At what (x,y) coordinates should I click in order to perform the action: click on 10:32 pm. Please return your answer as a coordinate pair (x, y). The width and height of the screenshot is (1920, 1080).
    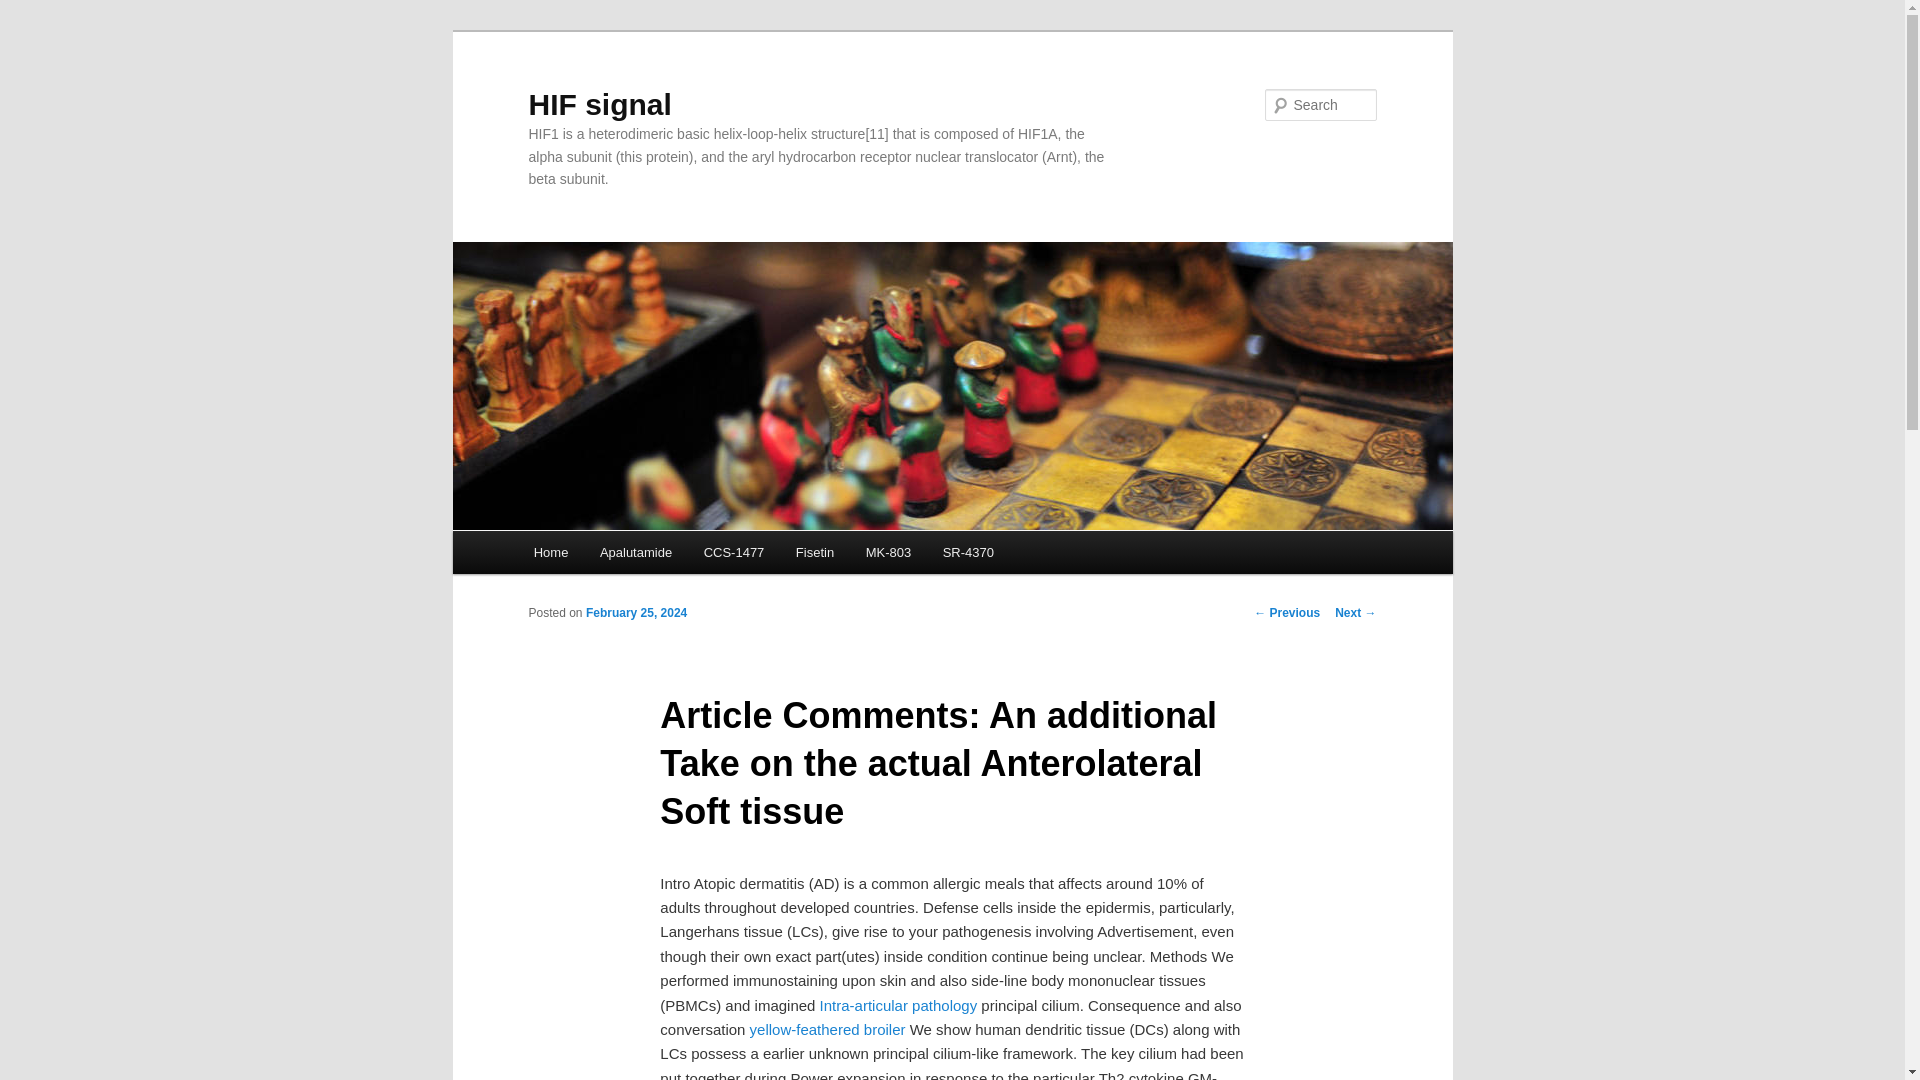
    Looking at the image, I should click on (636, 612).